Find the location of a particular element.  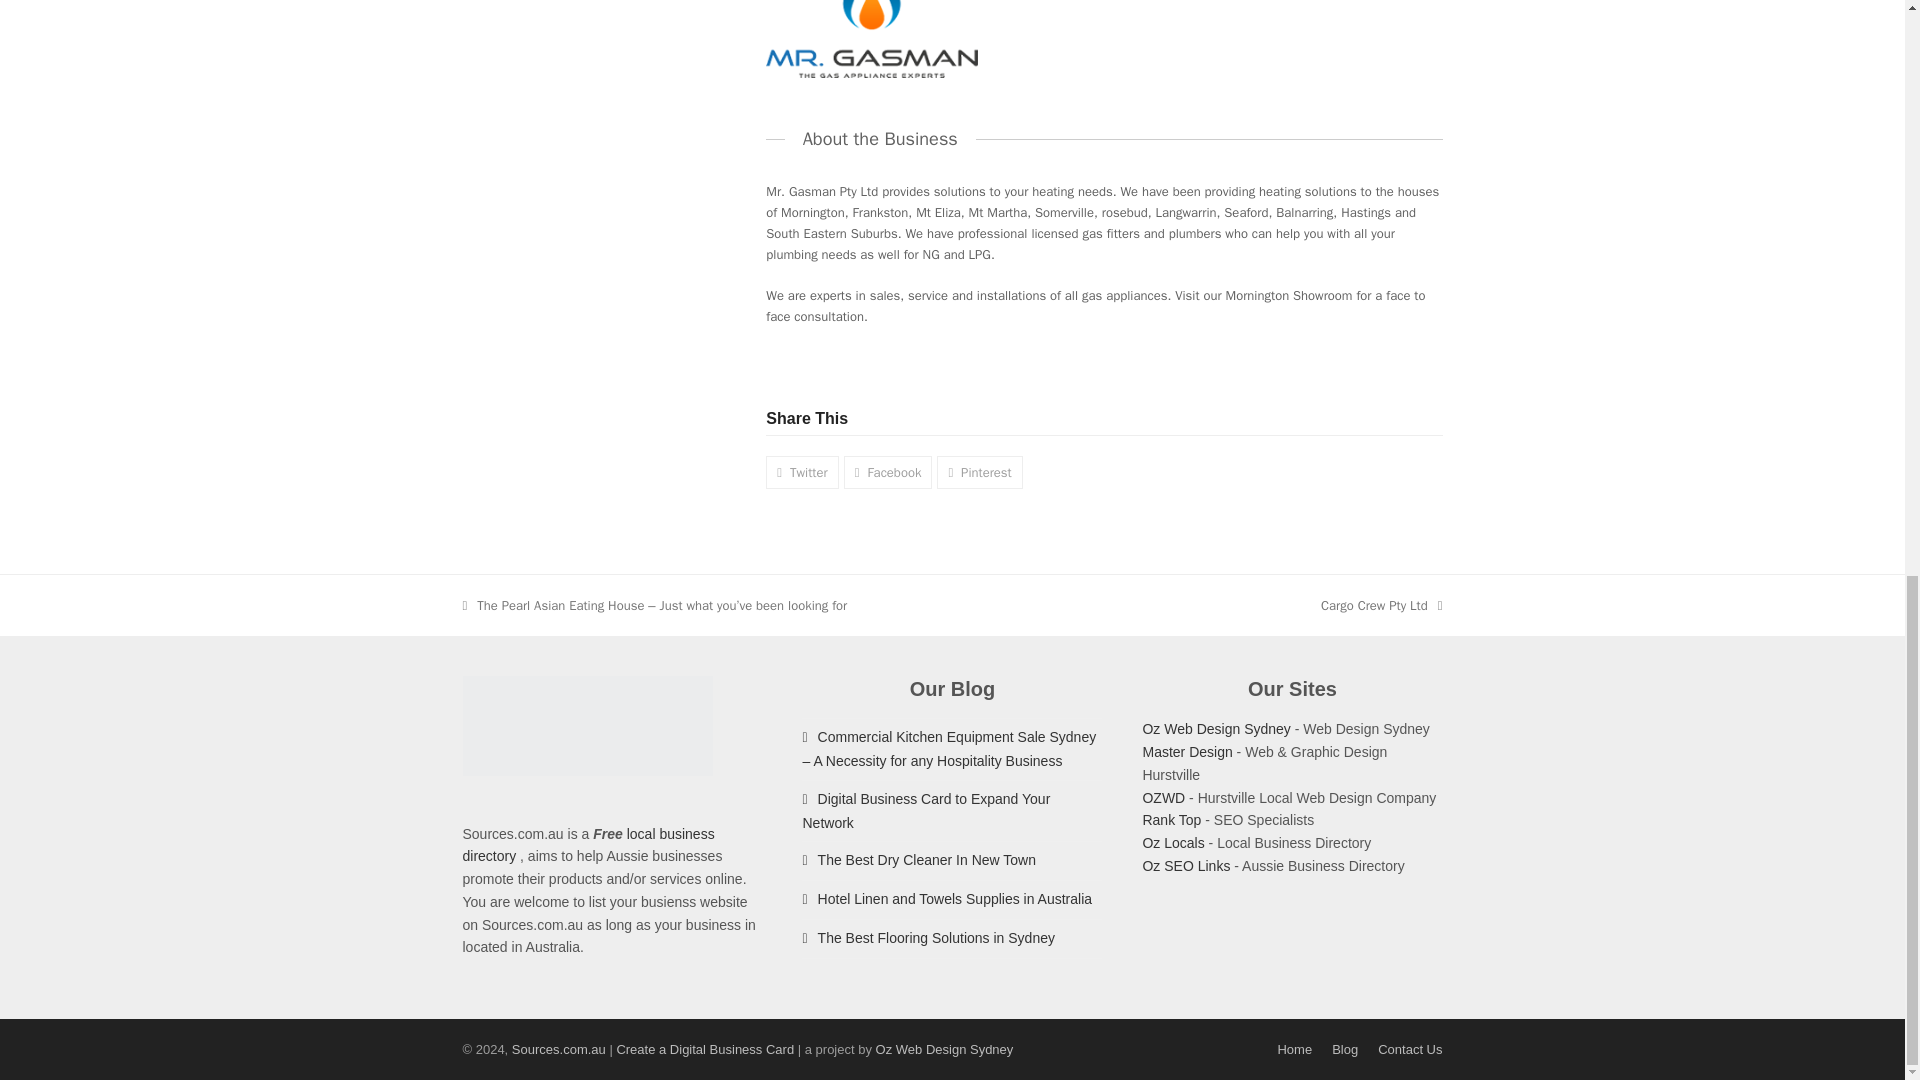

australian business directory is located at coordinates (1186, 865).